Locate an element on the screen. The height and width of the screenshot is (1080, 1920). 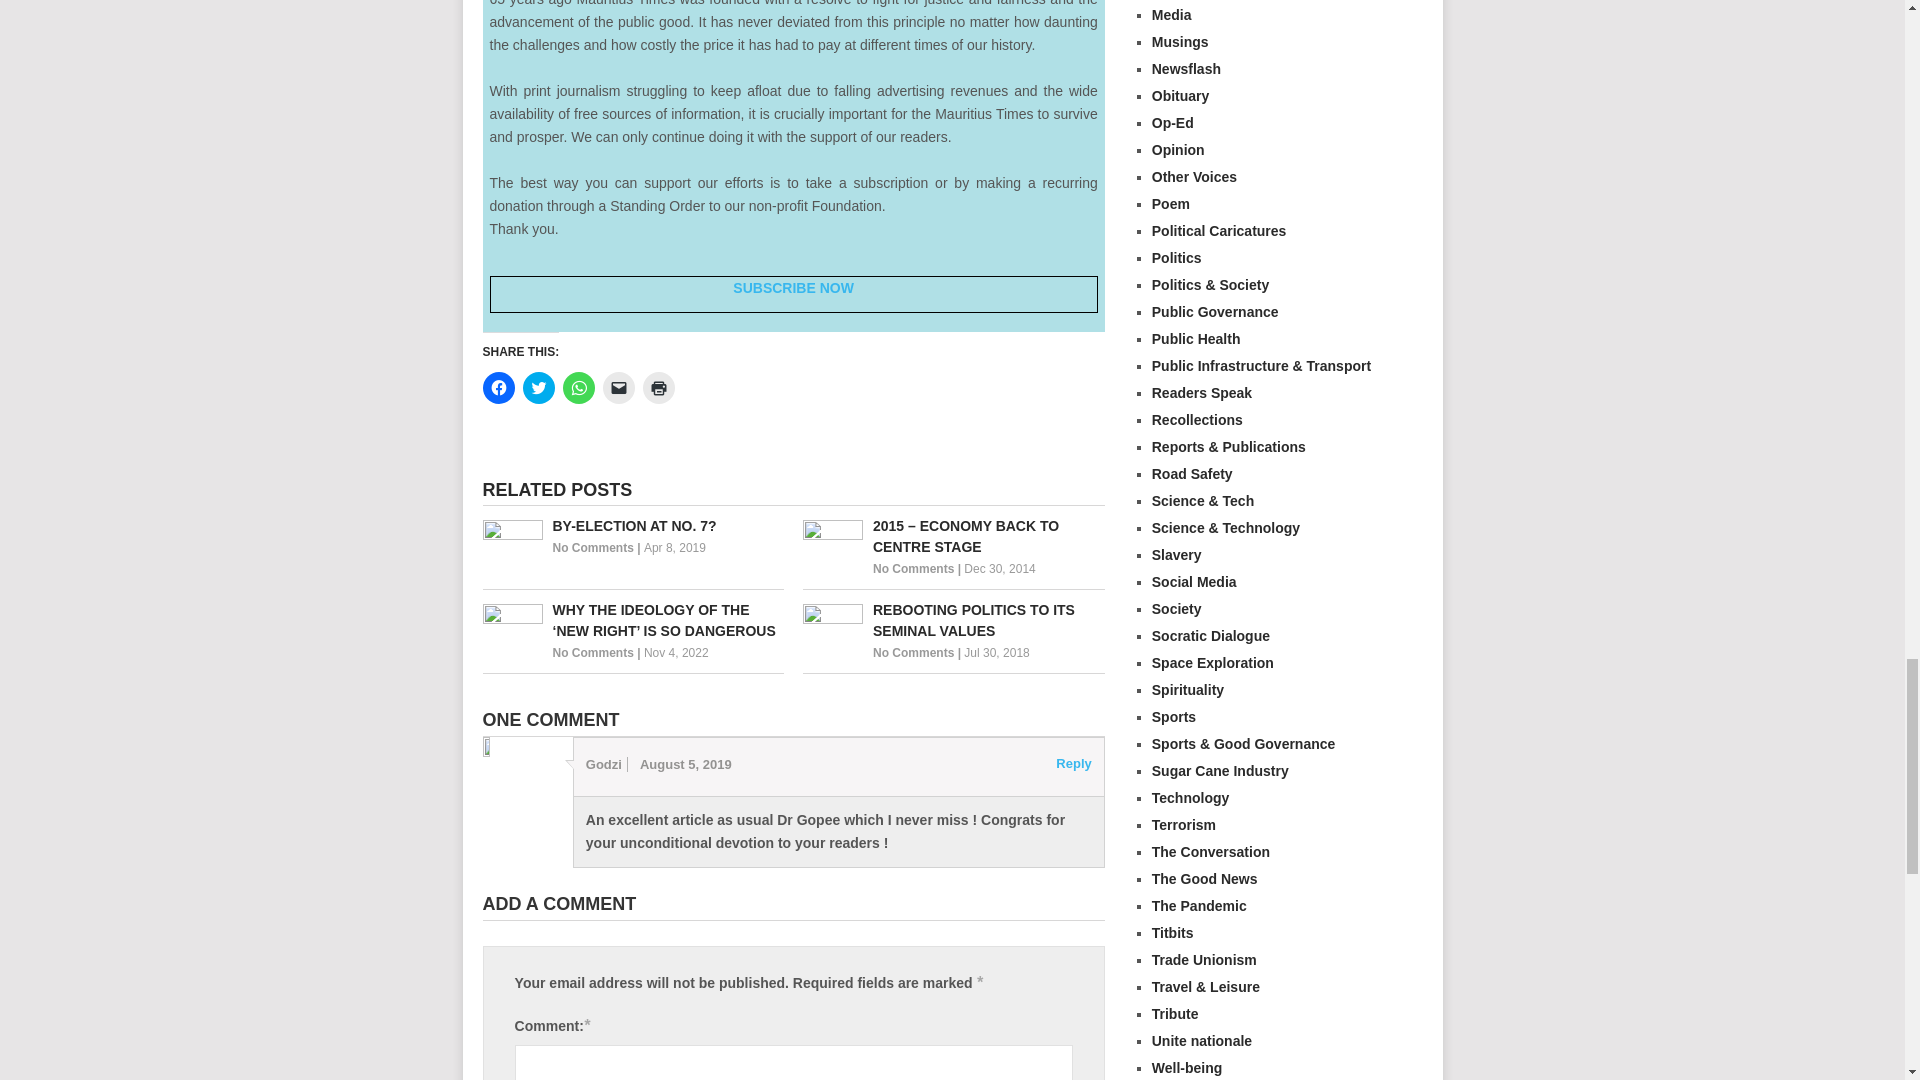
Click to share on Twitter is located at coordinates (538, 387).